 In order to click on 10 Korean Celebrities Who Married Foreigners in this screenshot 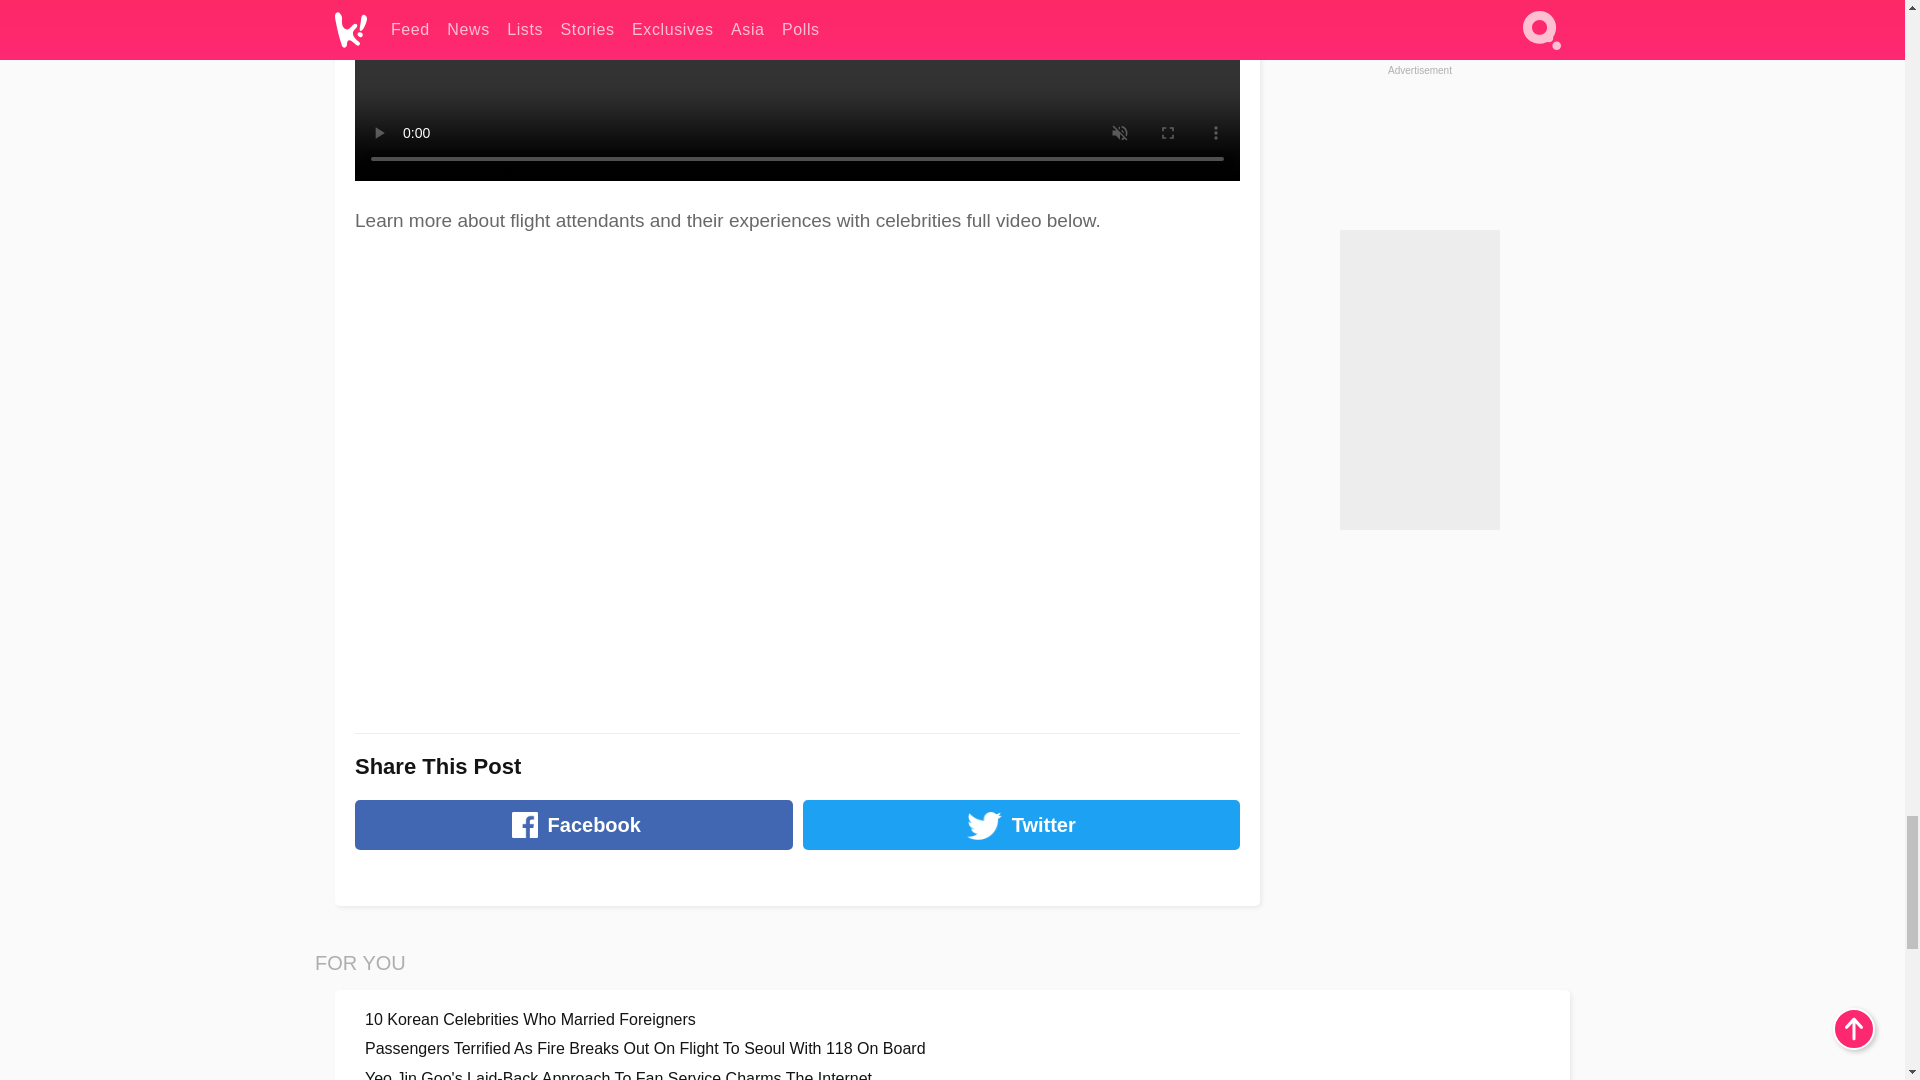, I will do `click(952, 1019)`.